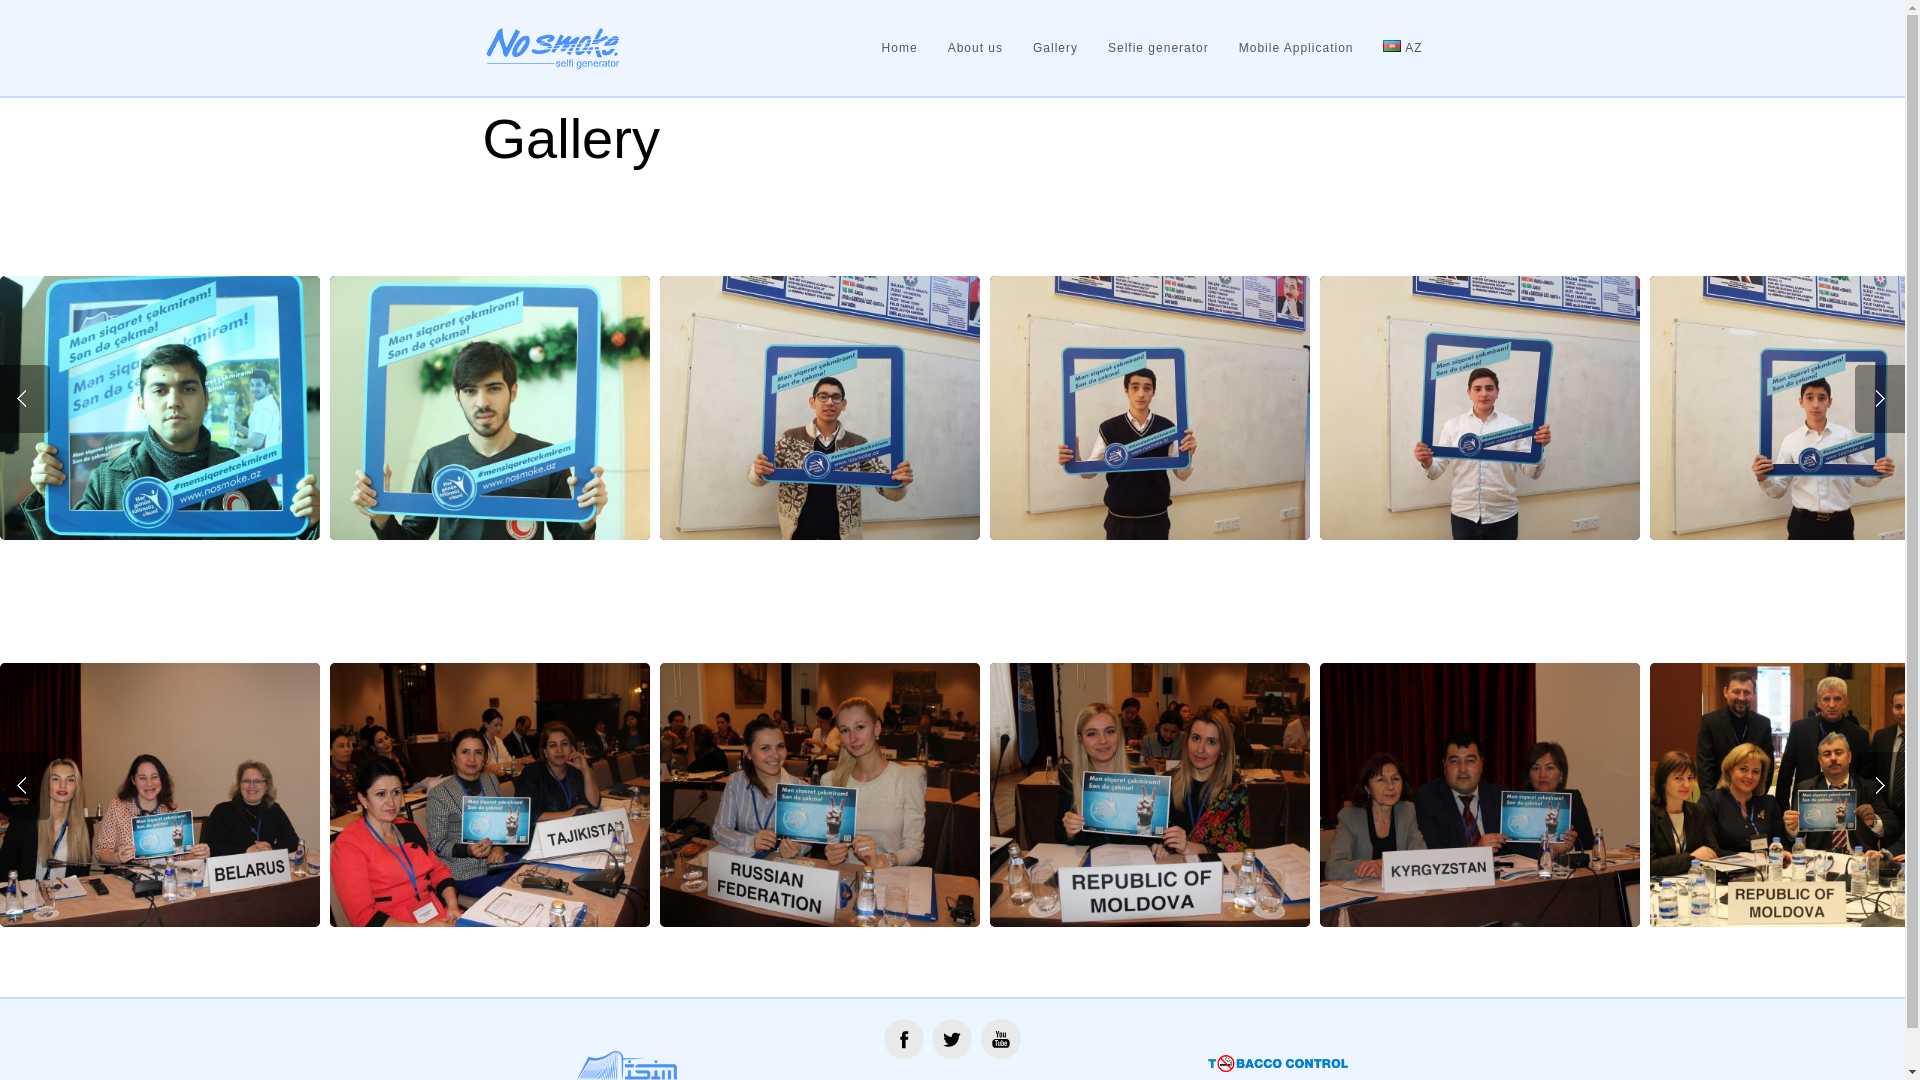 The height and width of the screenshot is (1080, 1920). What do you see at coordinates (892, 48) in the screenshot?
I see `Home` at bounding box center [892, 48].